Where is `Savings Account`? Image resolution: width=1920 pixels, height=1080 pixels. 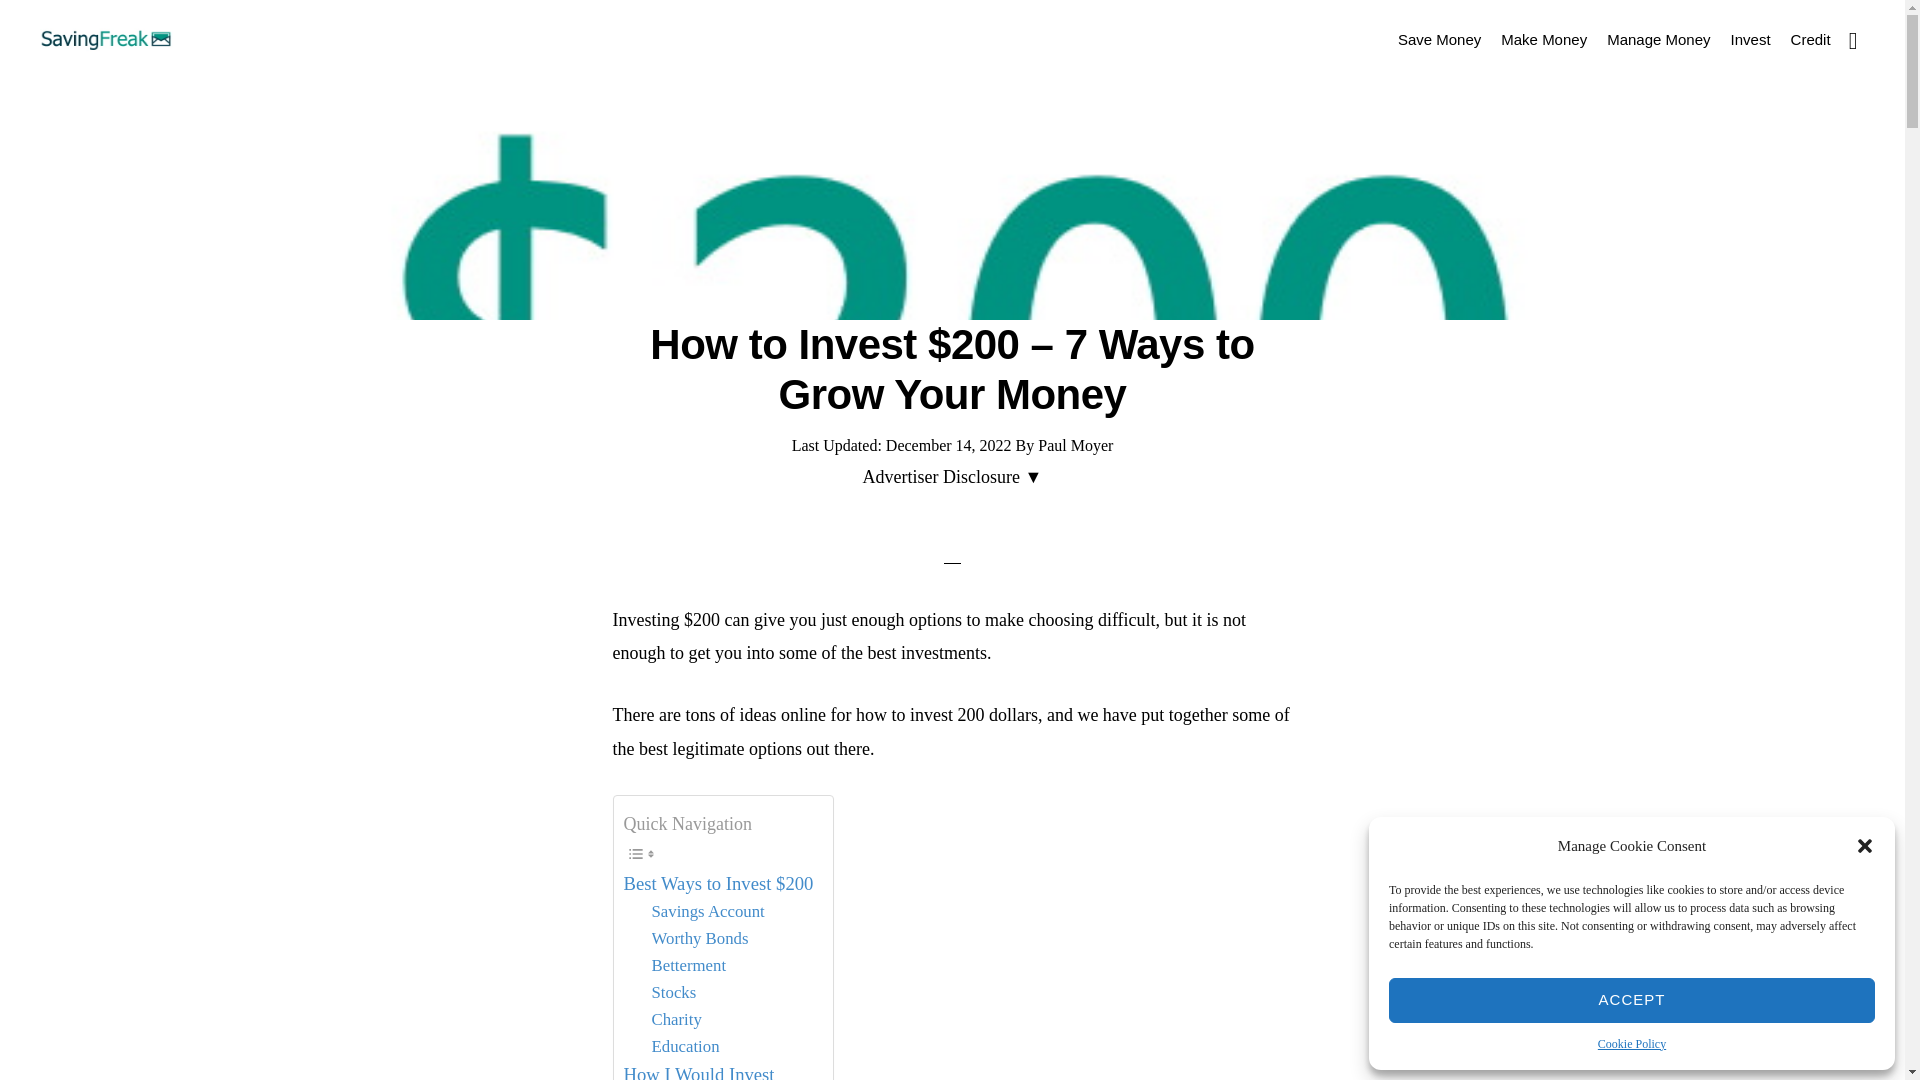
Savings Account is located at coordinates (708, 912).